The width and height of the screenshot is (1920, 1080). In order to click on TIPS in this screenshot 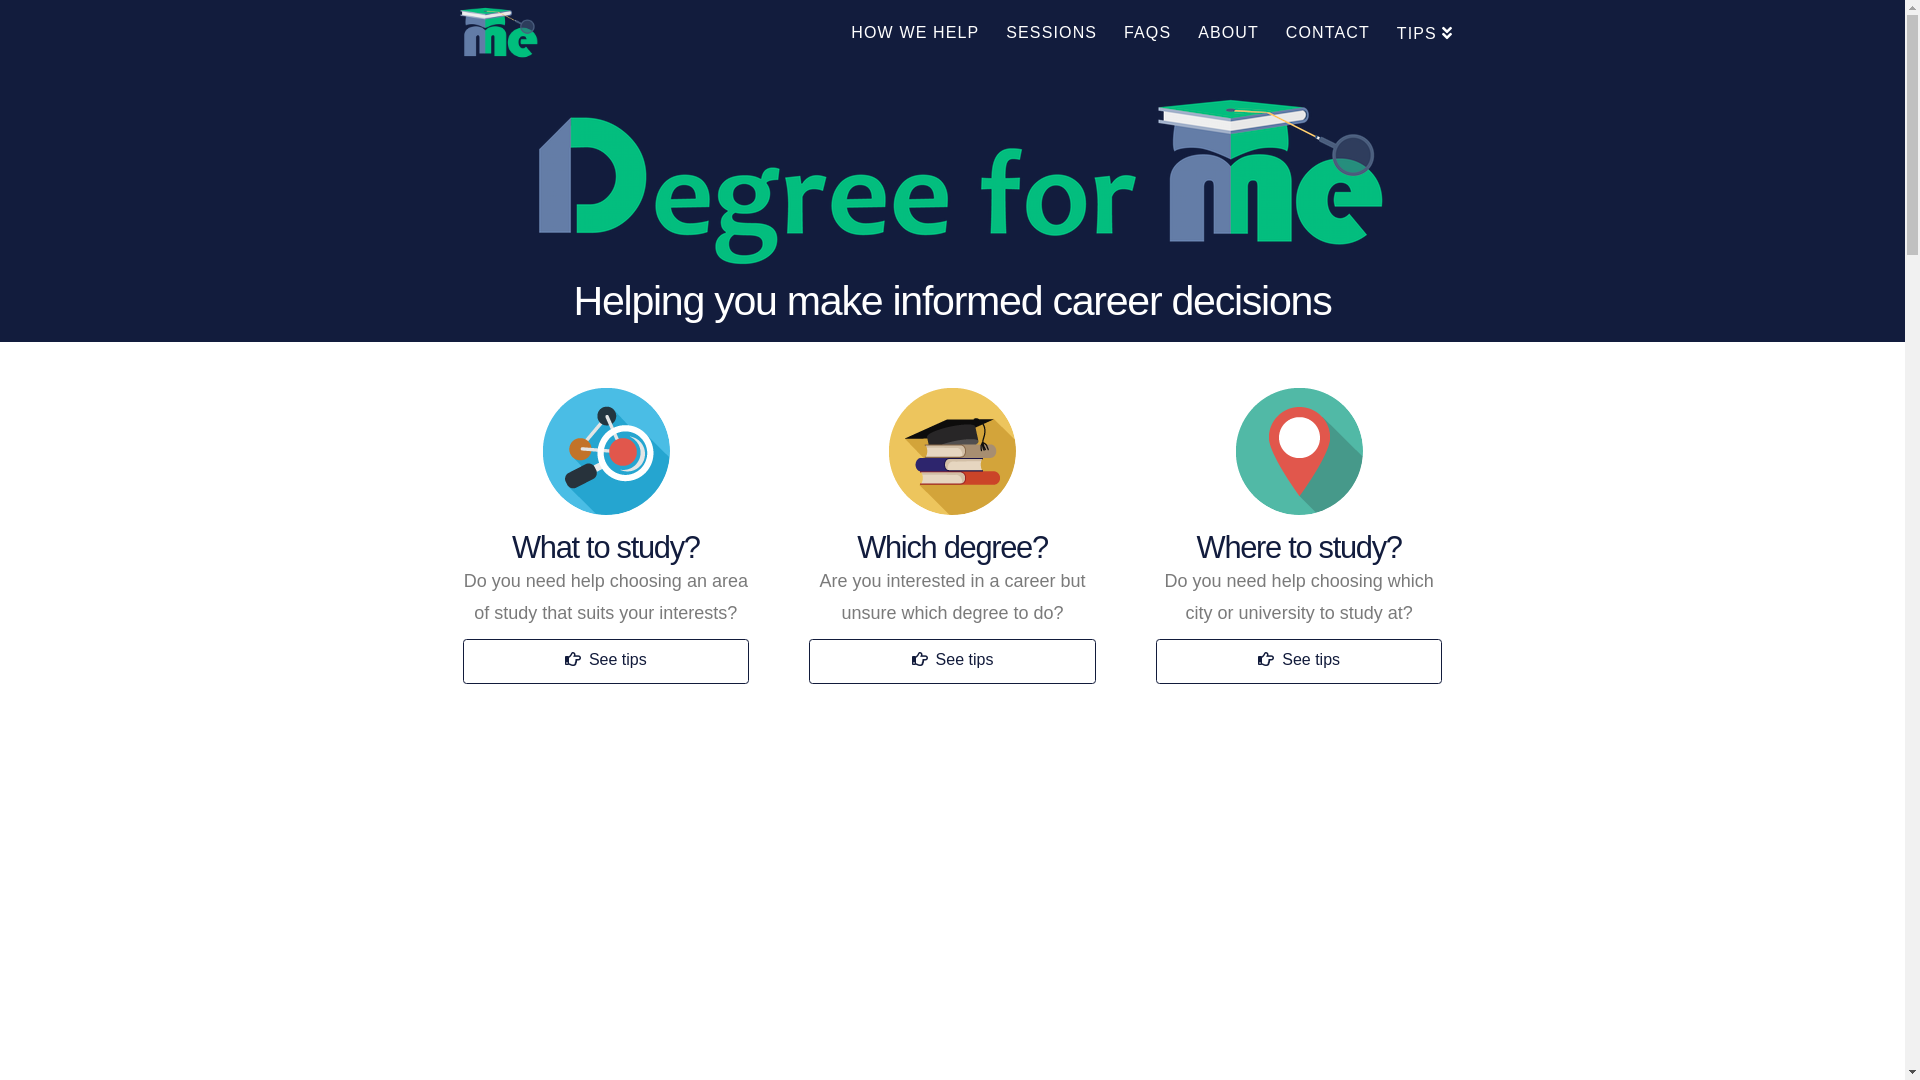, I will do `click(1418, 40)`.